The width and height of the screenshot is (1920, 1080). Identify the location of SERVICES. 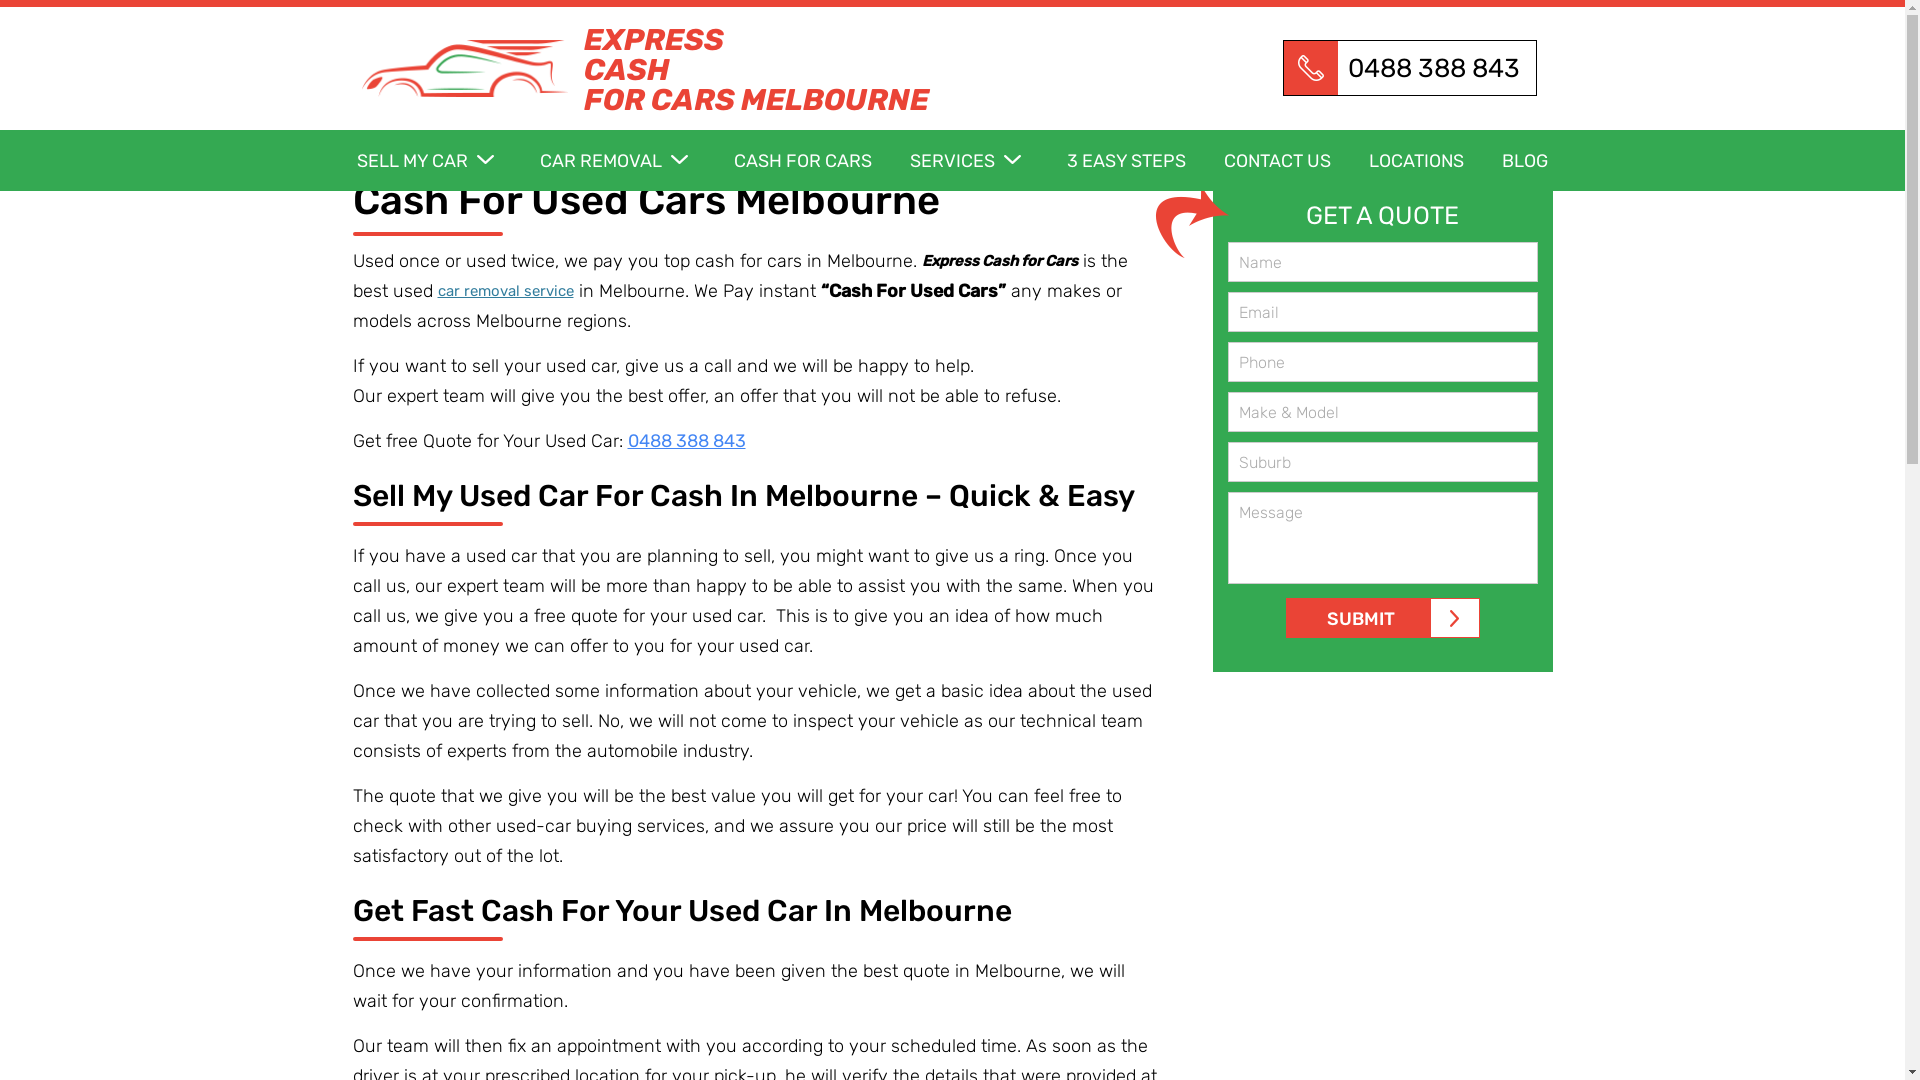
(986, 169).